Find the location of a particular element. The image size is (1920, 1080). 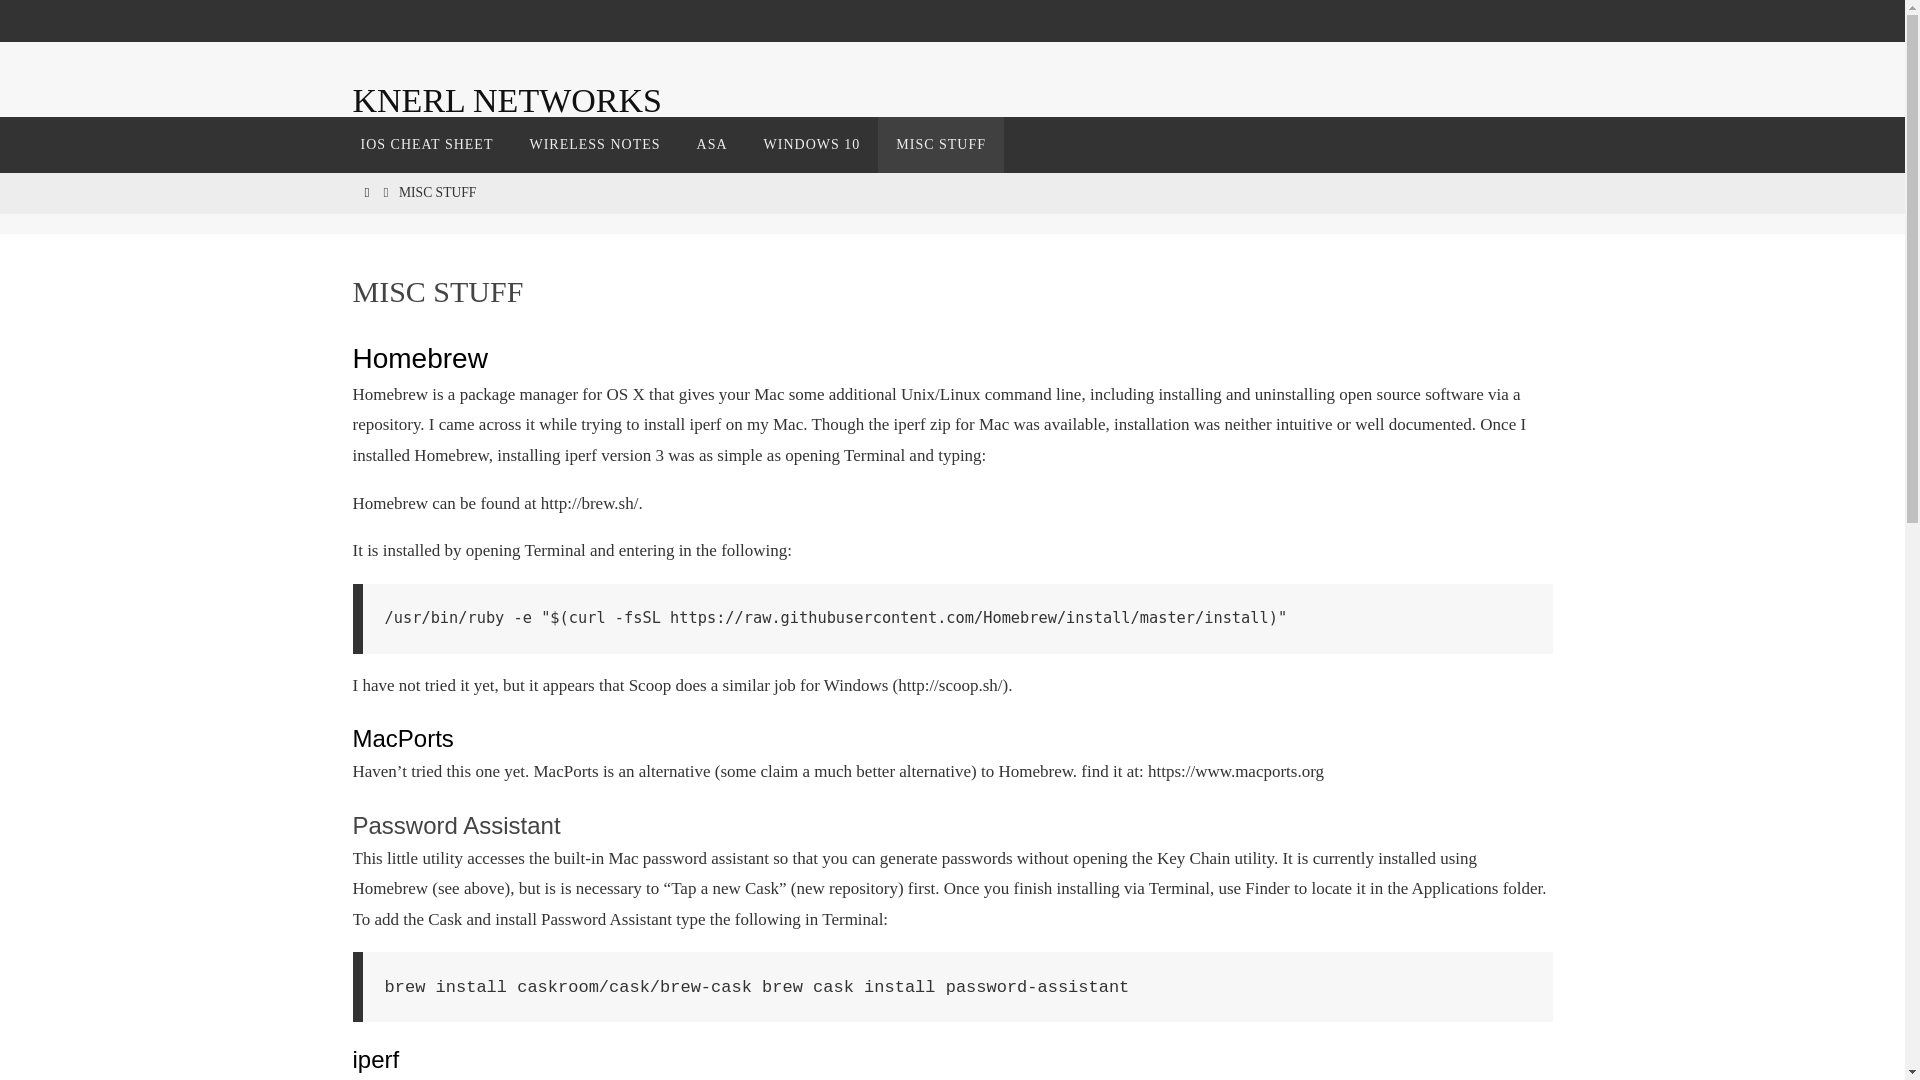

HOME is located at coordinates (366, 192).